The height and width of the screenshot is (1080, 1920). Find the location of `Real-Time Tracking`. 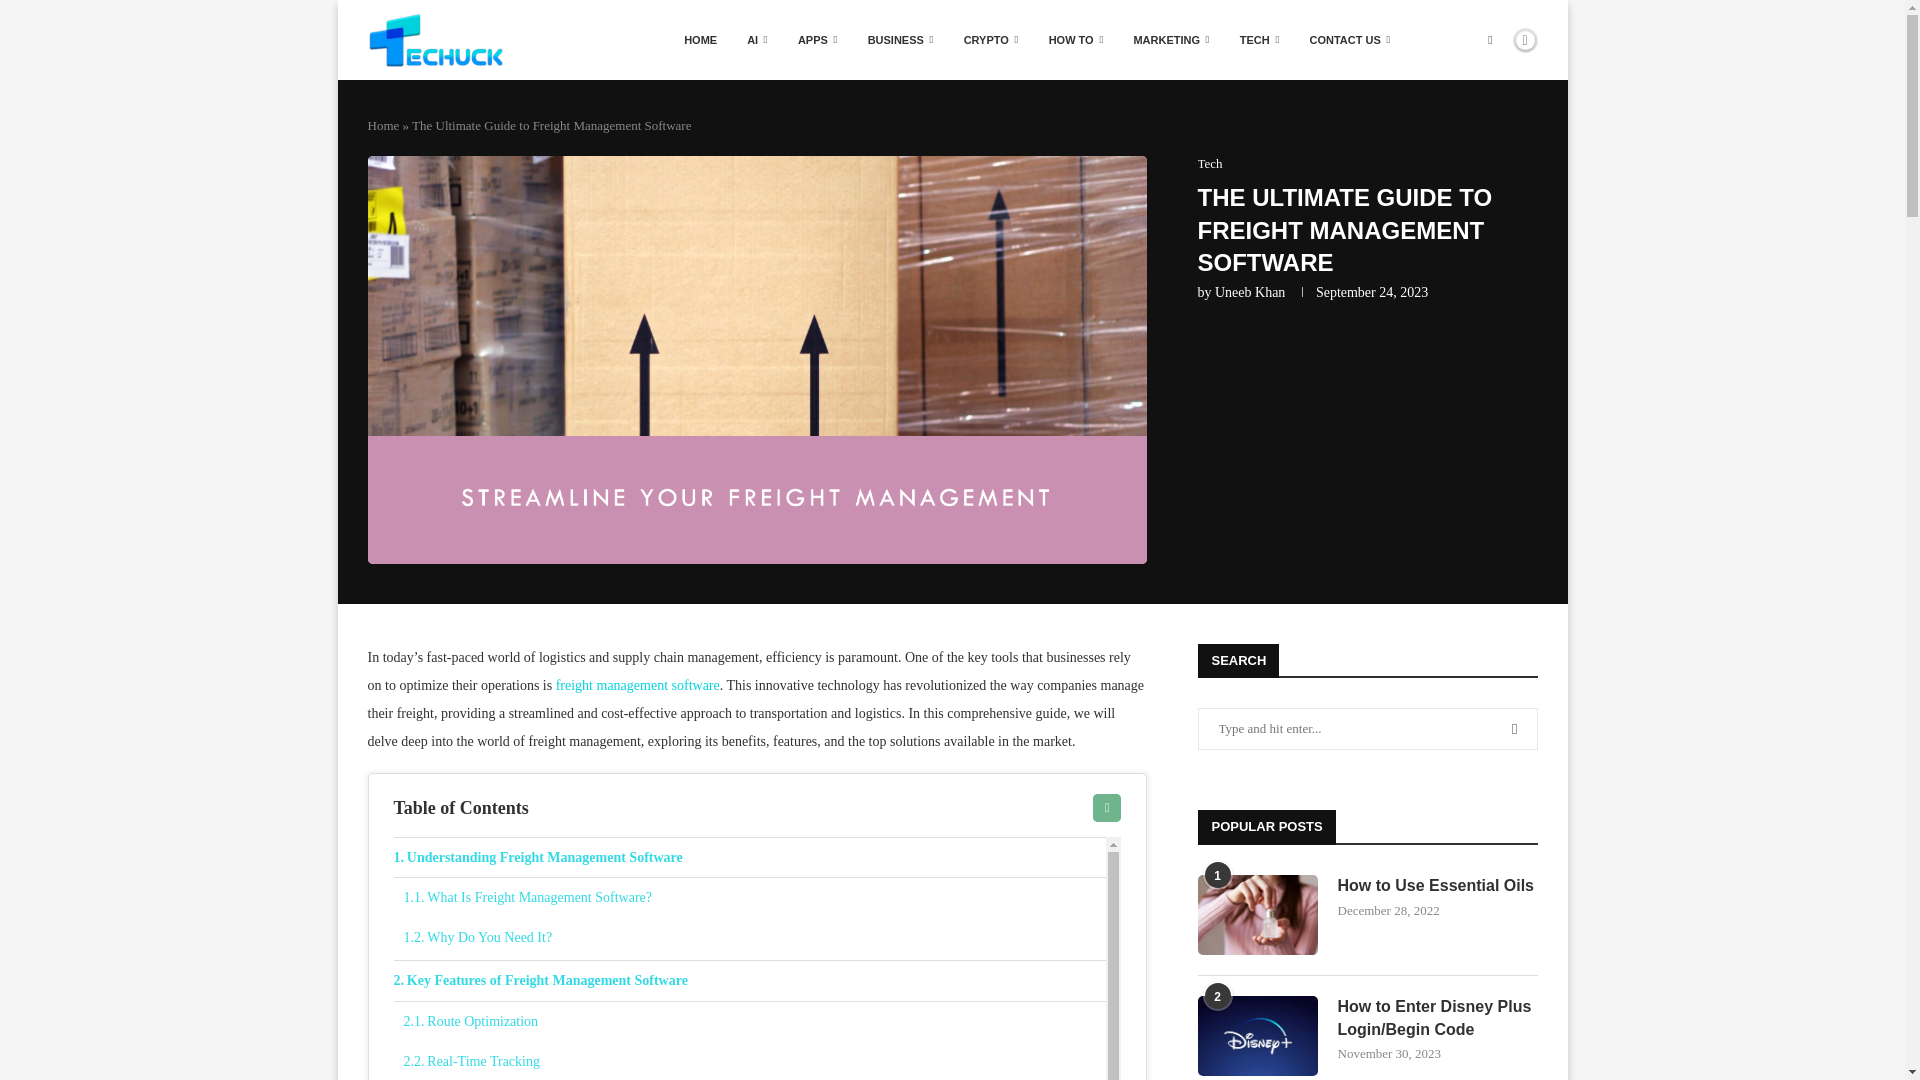

Real-Time Tracking is located at coordinates (755, 1061).